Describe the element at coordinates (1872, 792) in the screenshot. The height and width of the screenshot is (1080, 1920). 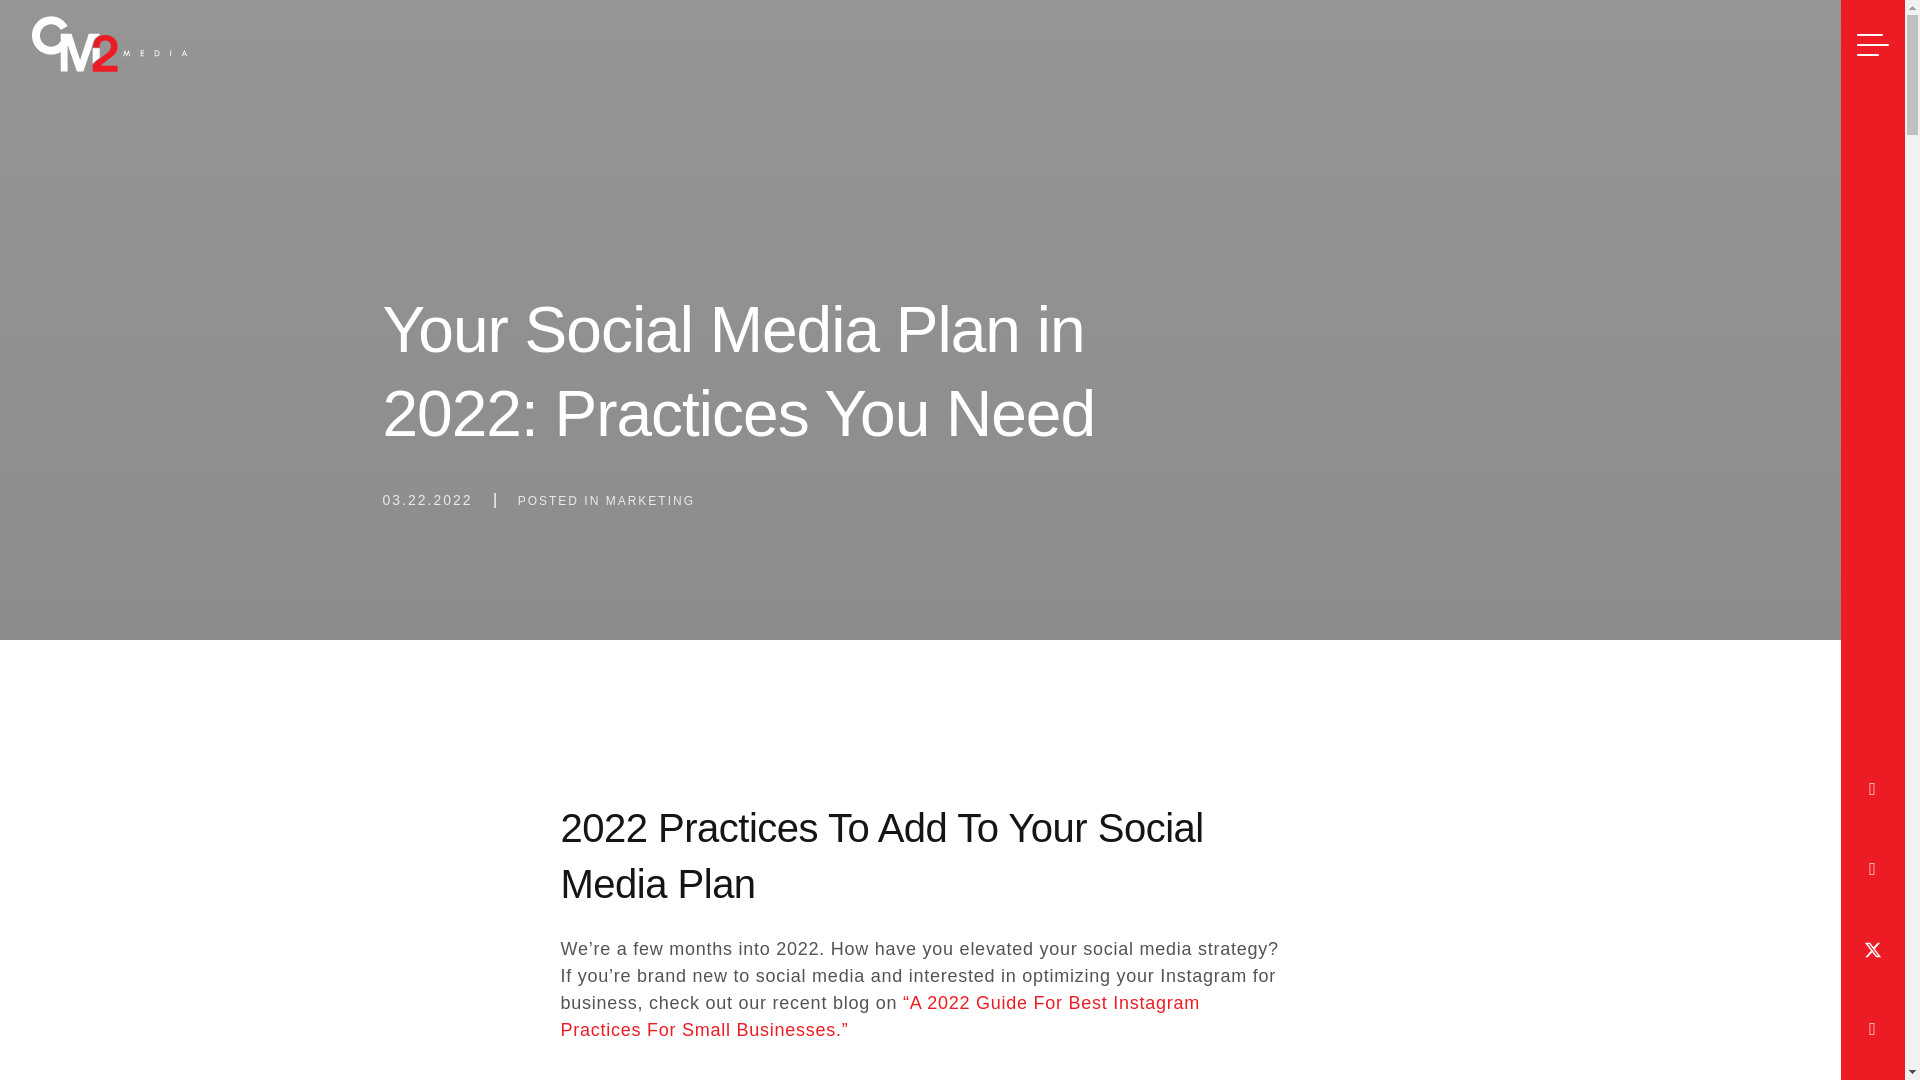
I see `Facebook` at that location.